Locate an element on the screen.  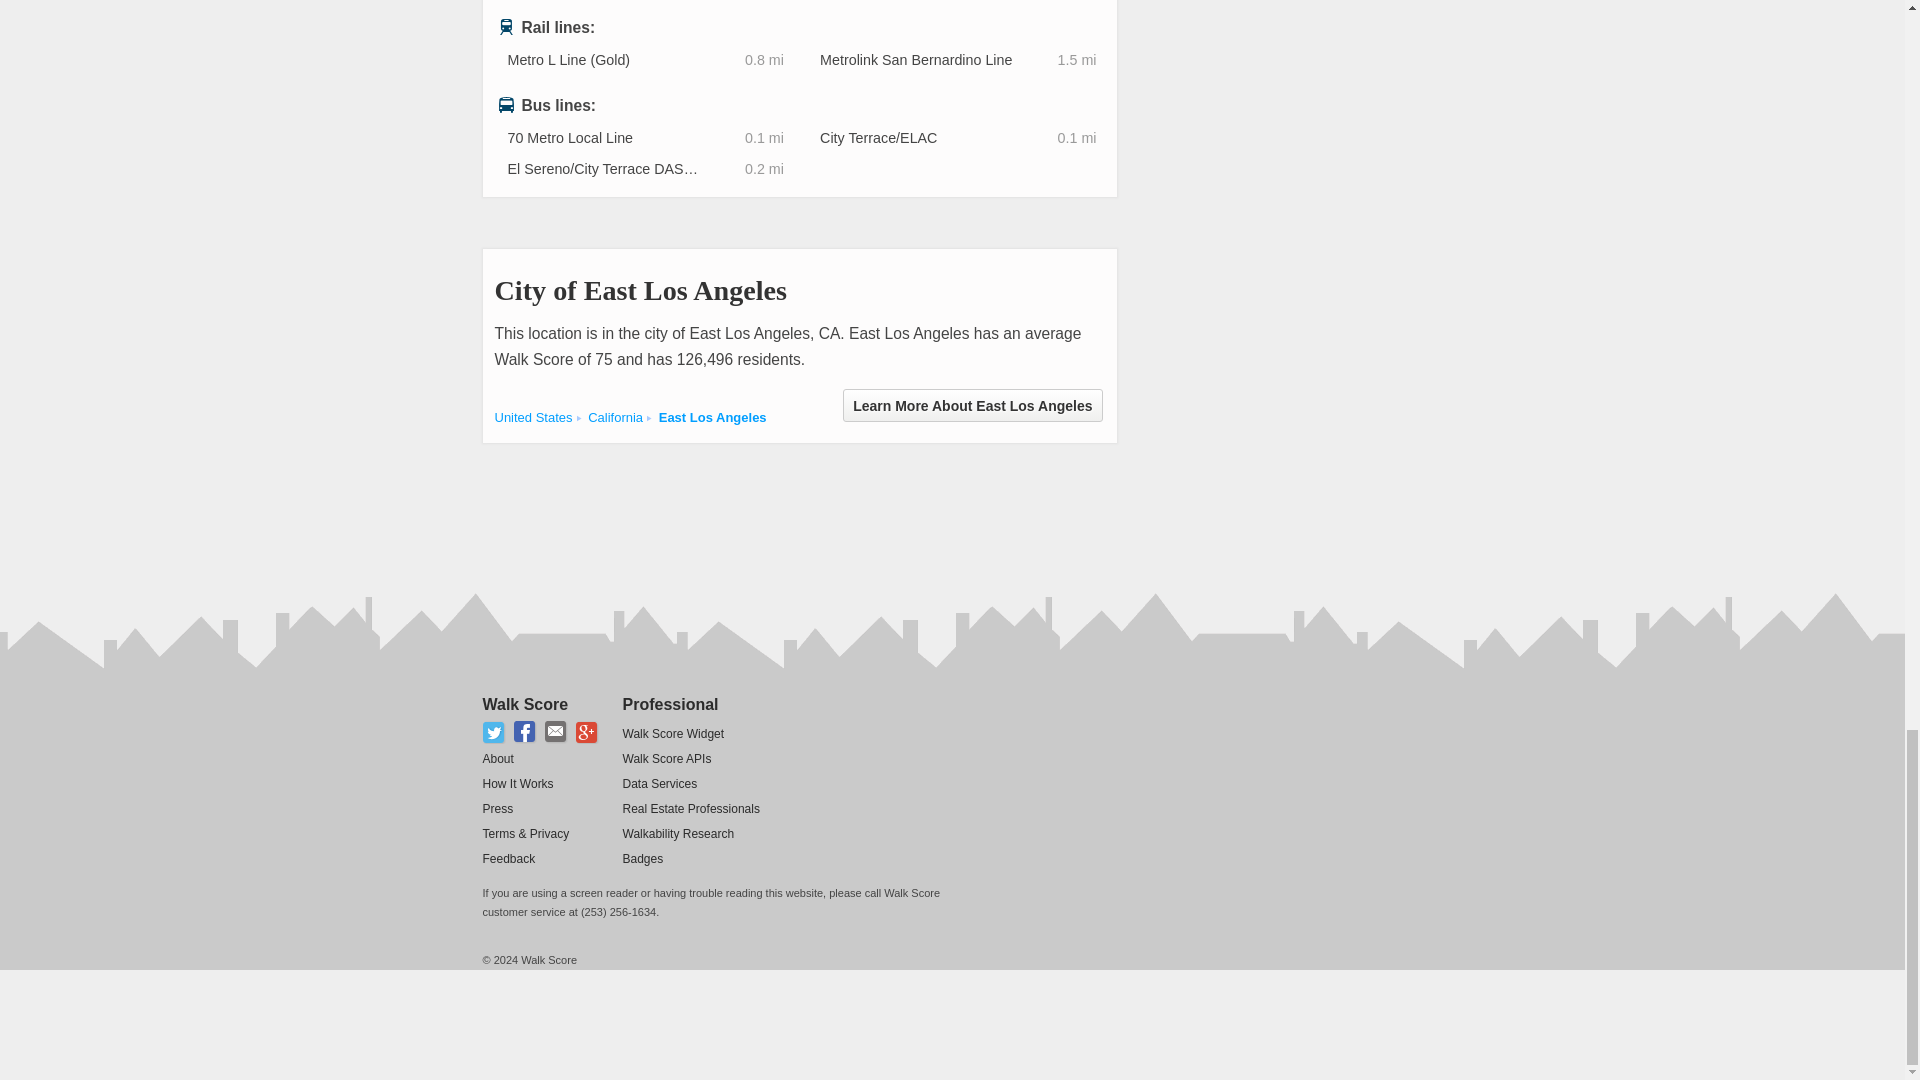
California is located at coordinates (615, 418).